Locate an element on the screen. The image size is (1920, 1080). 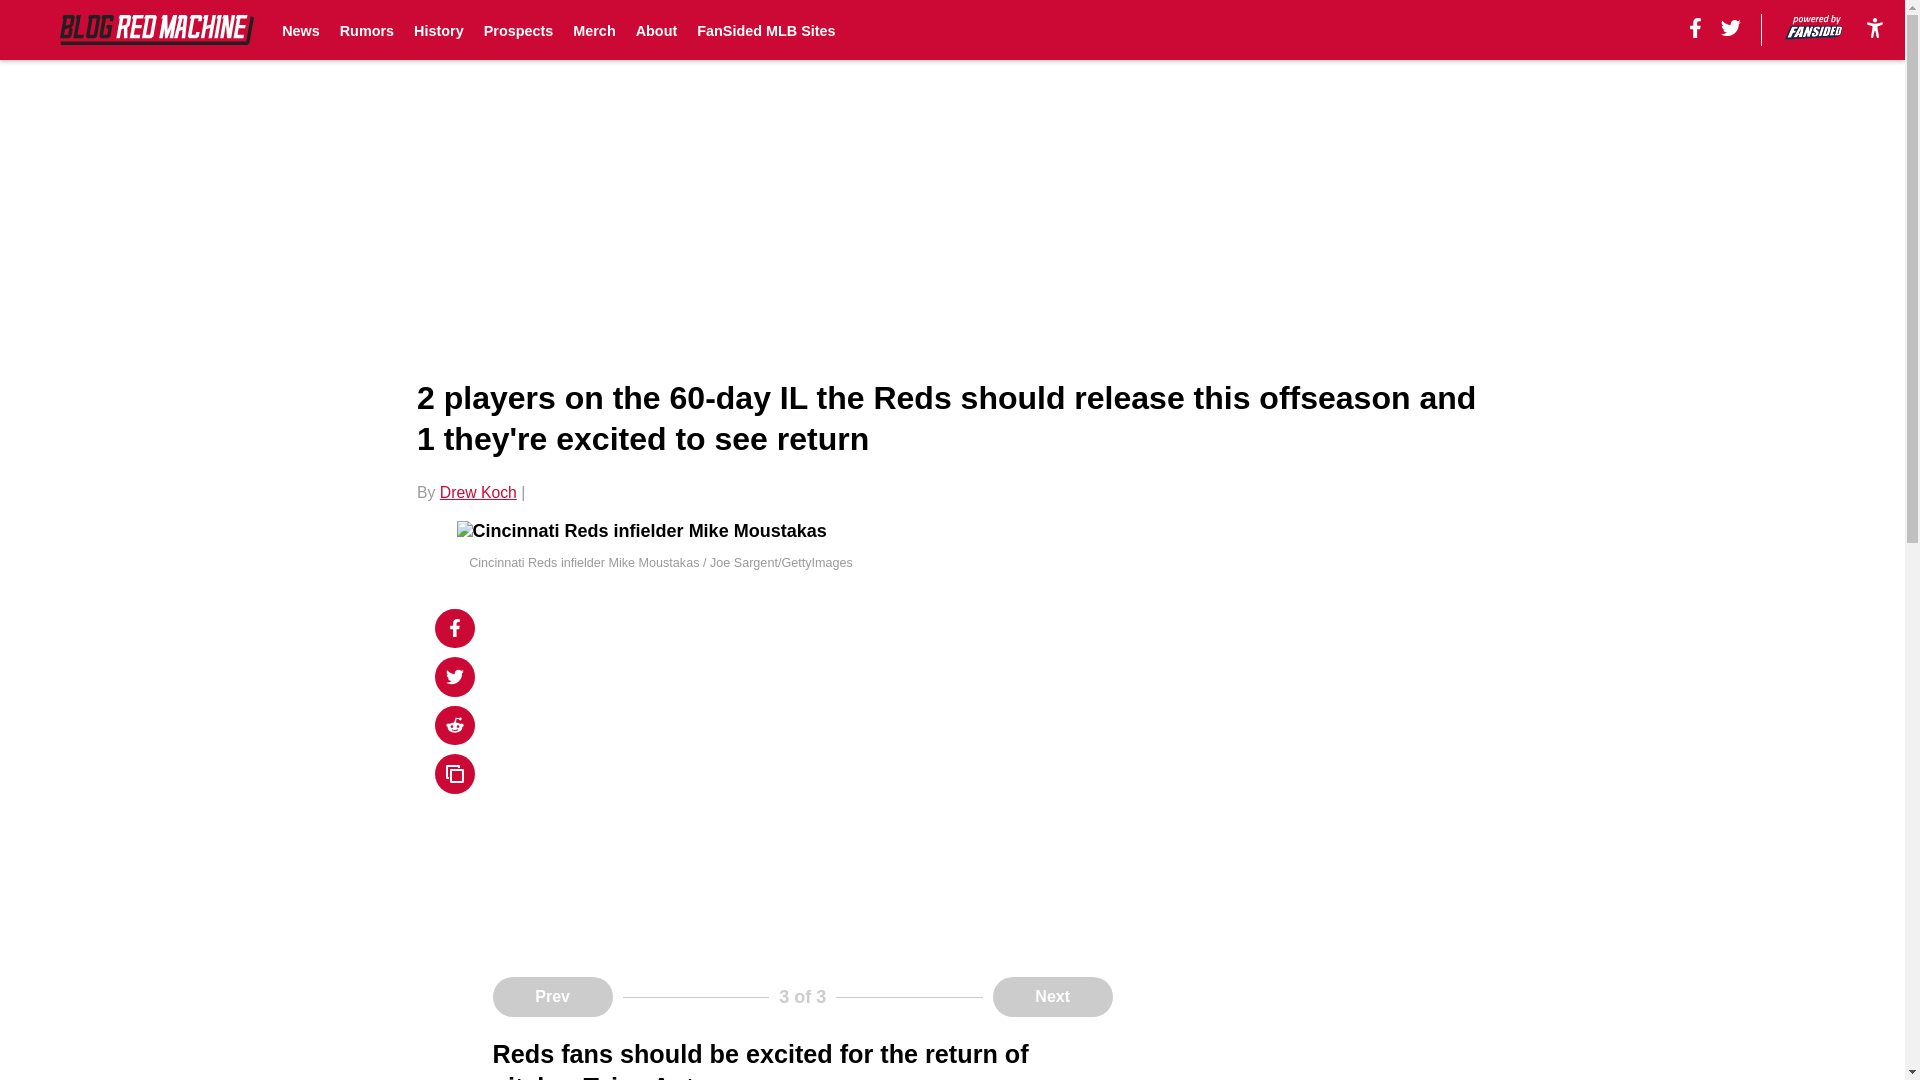
Prospects is located at coordinates (518, 30).